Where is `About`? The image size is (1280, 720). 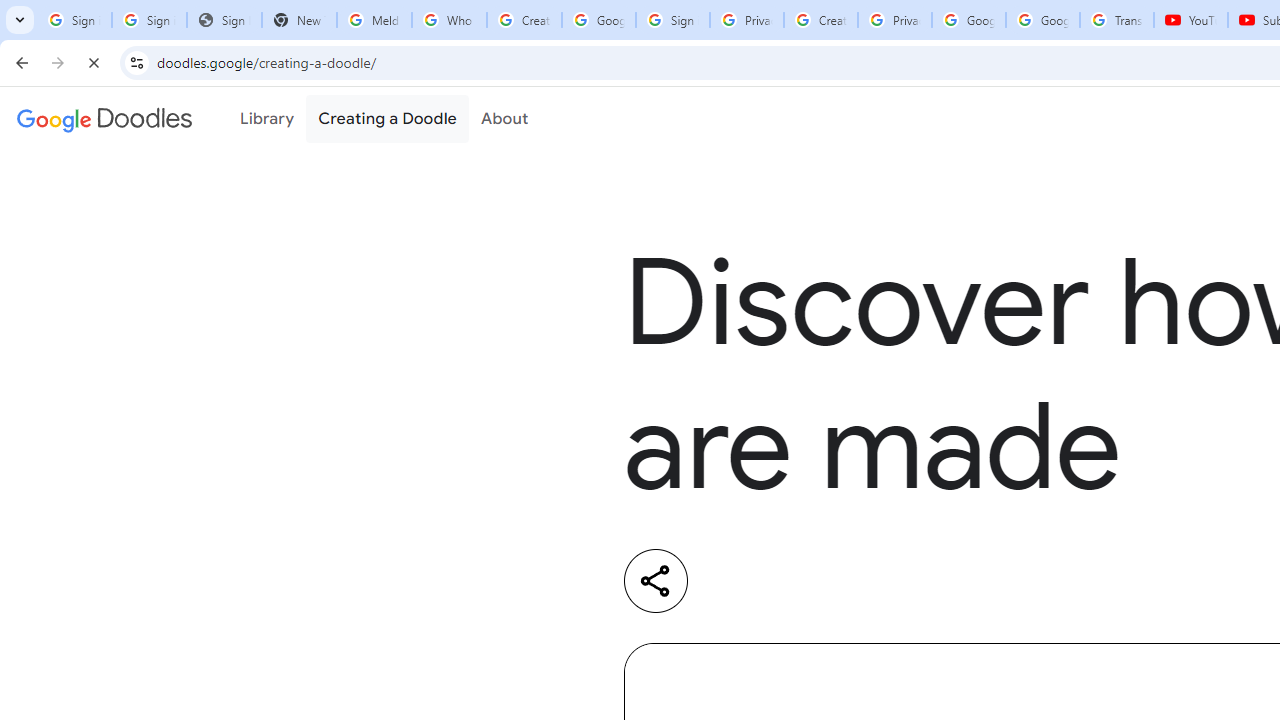 About is located at coordinates (504, 119).